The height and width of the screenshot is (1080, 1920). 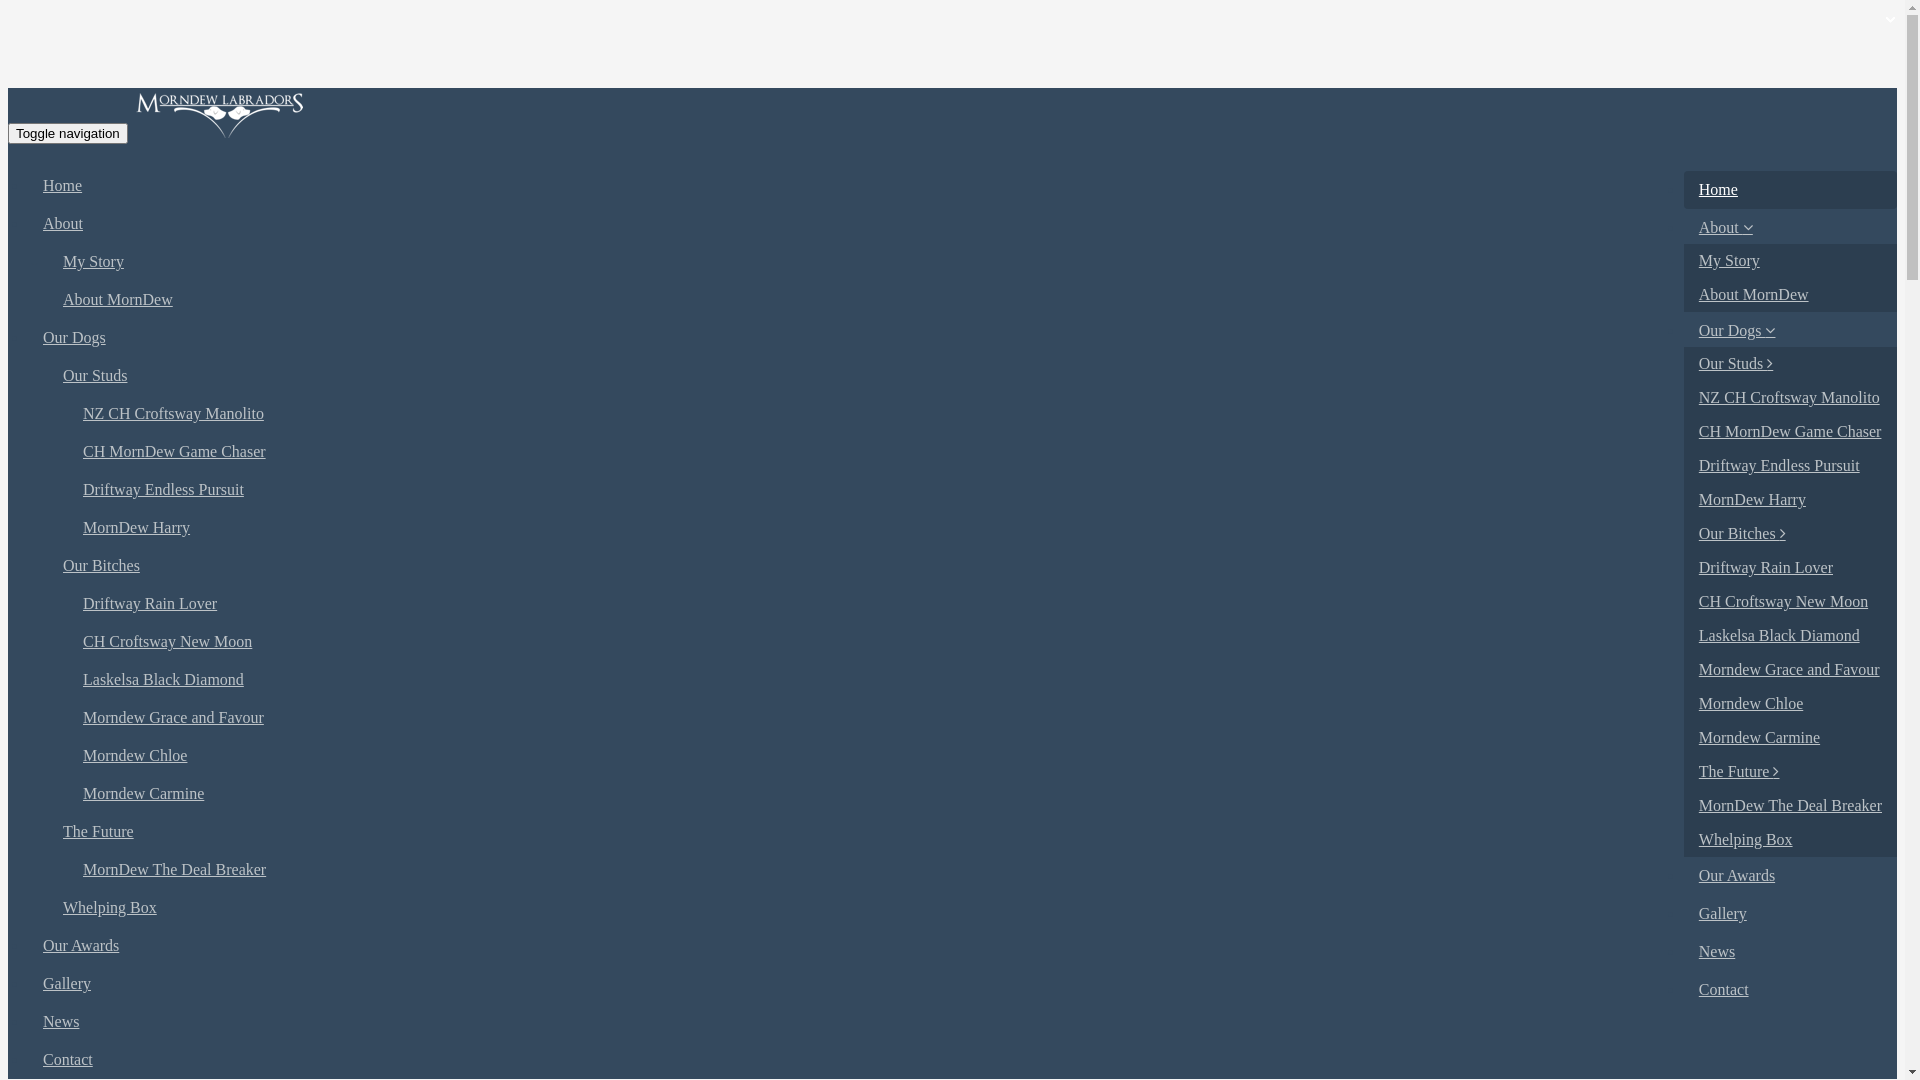 What do you see at coordinates (982, 414) in the screenshot?
I see `NZ CH Croftsway Manolito` at bounding box center [982, 414].